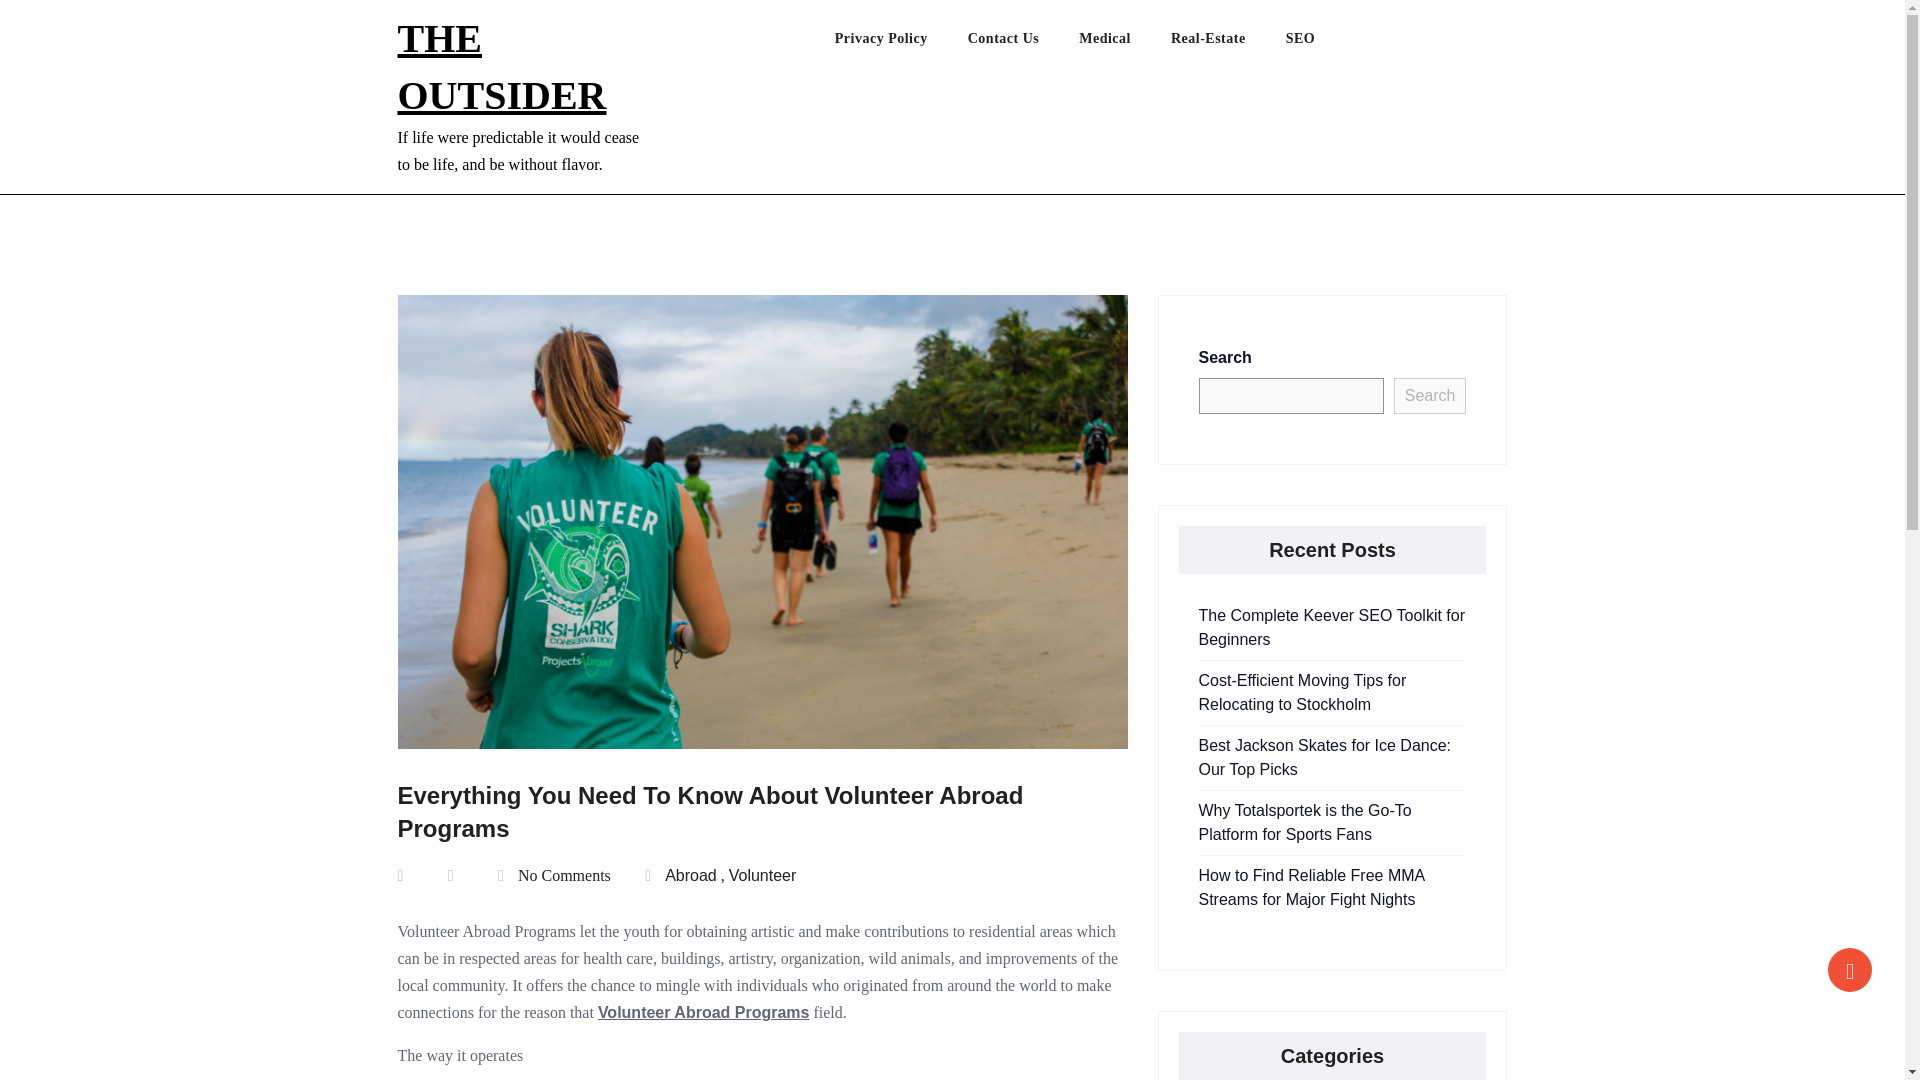 The height and width of the screenshot is (1080, 1920). I want to click on How to Find Reliable Free MMA Streams for Major Fight Nights, so click(1311, 888).